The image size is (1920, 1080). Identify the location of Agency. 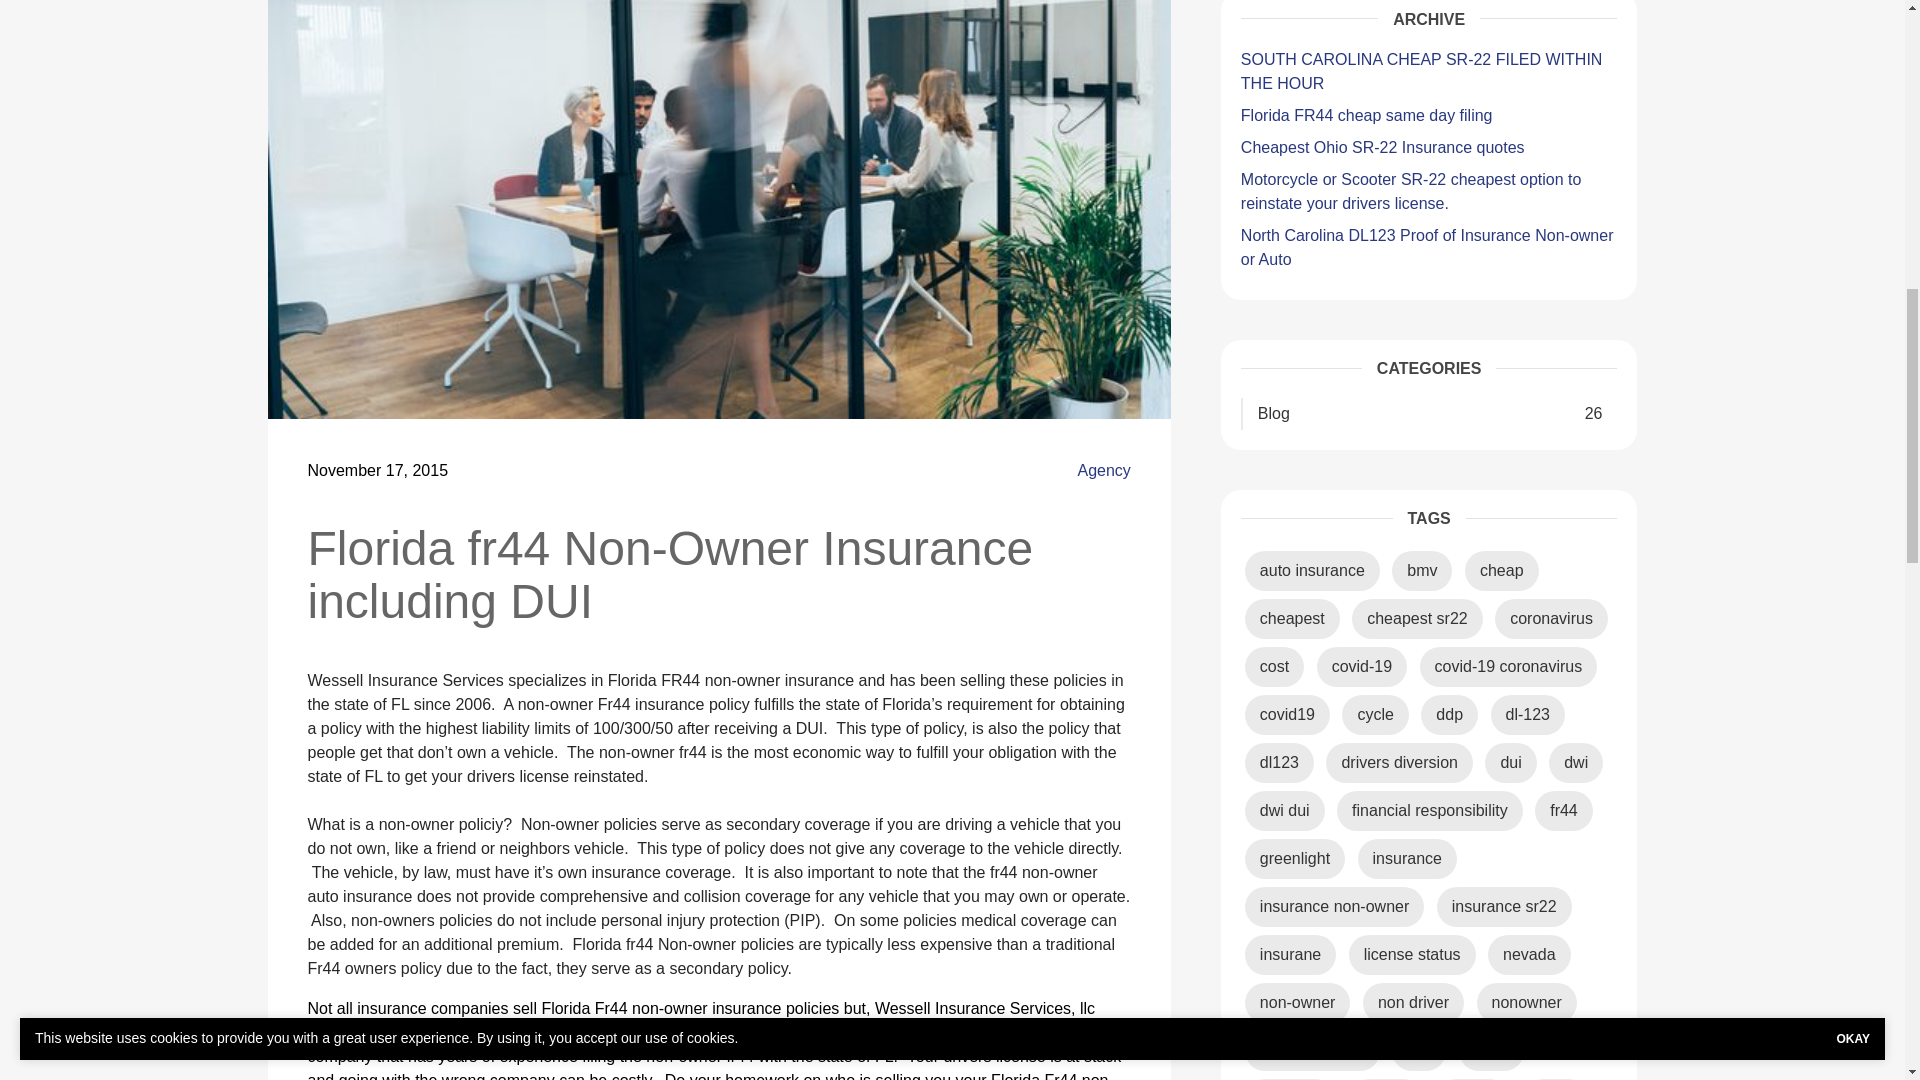
(1104, 470).